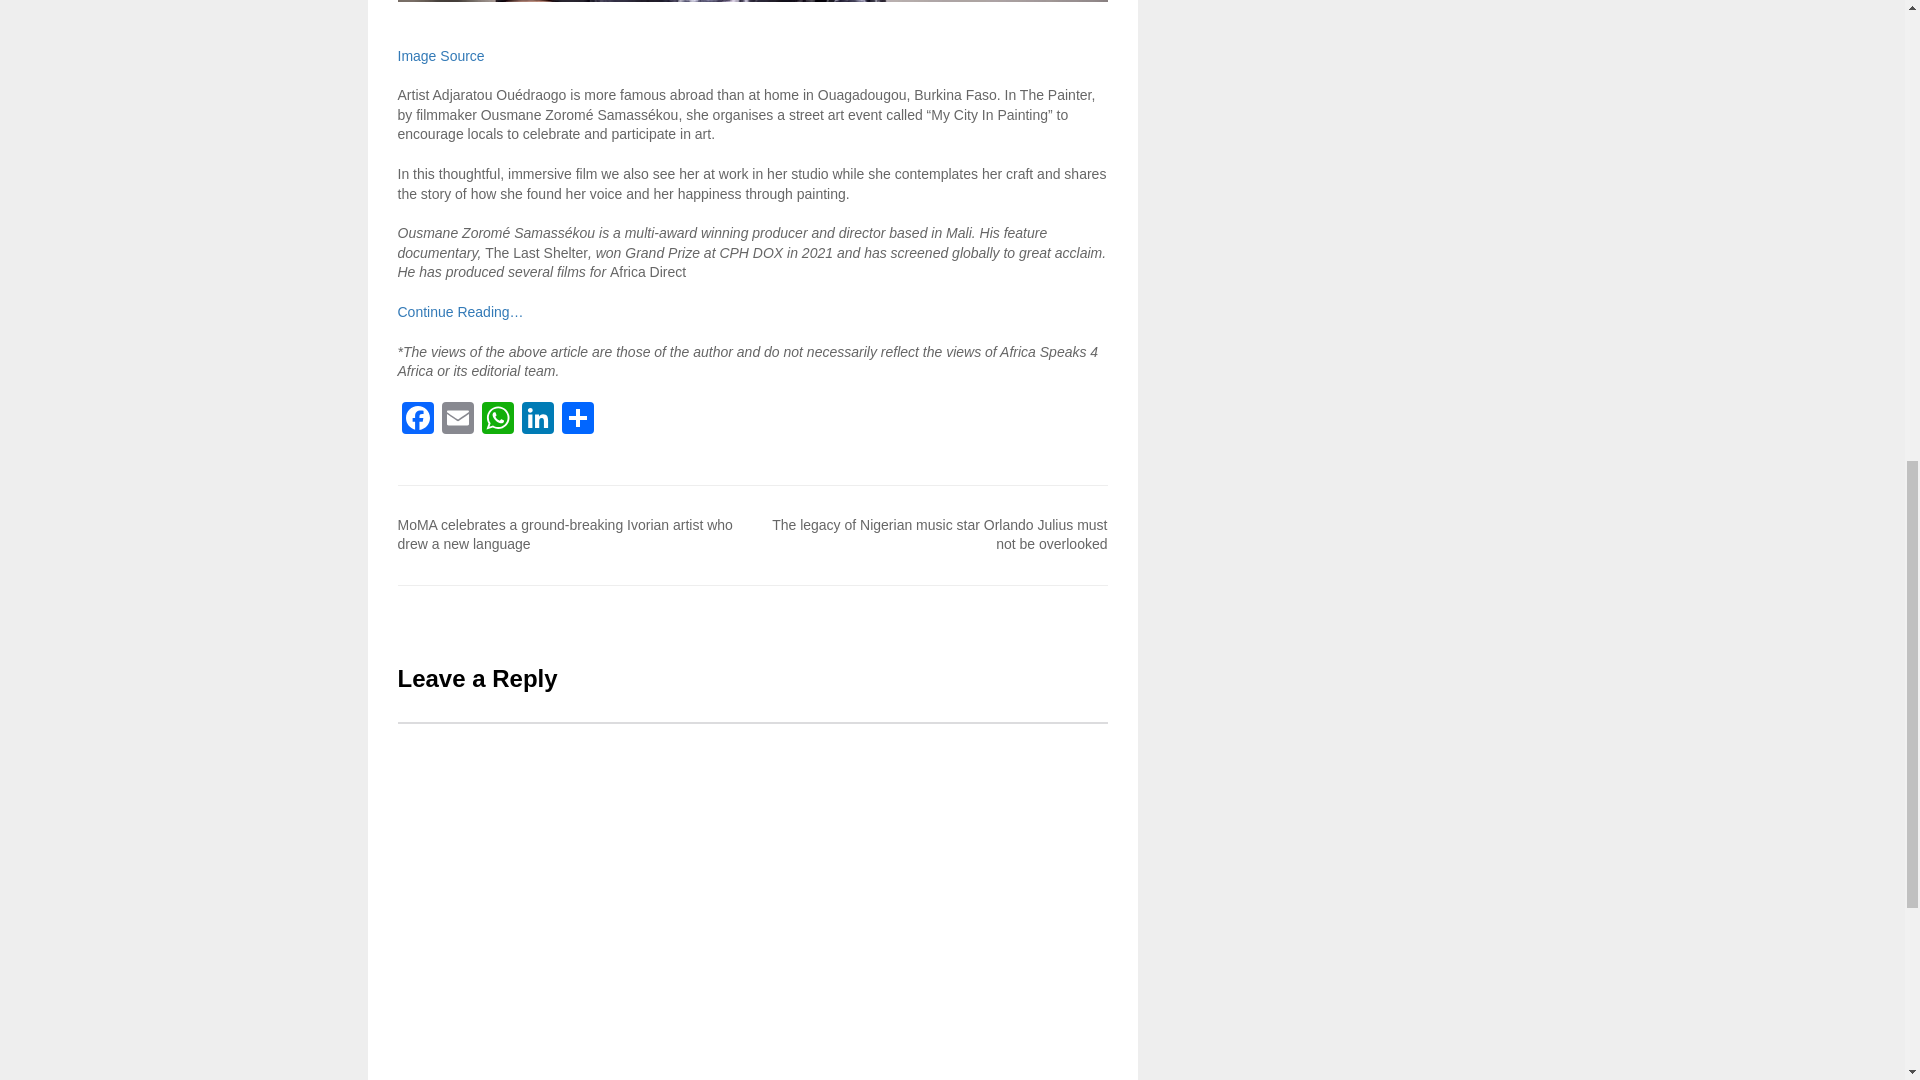 The image size is (1920, 1080). I want to click on Image Source, so click(441, 55).